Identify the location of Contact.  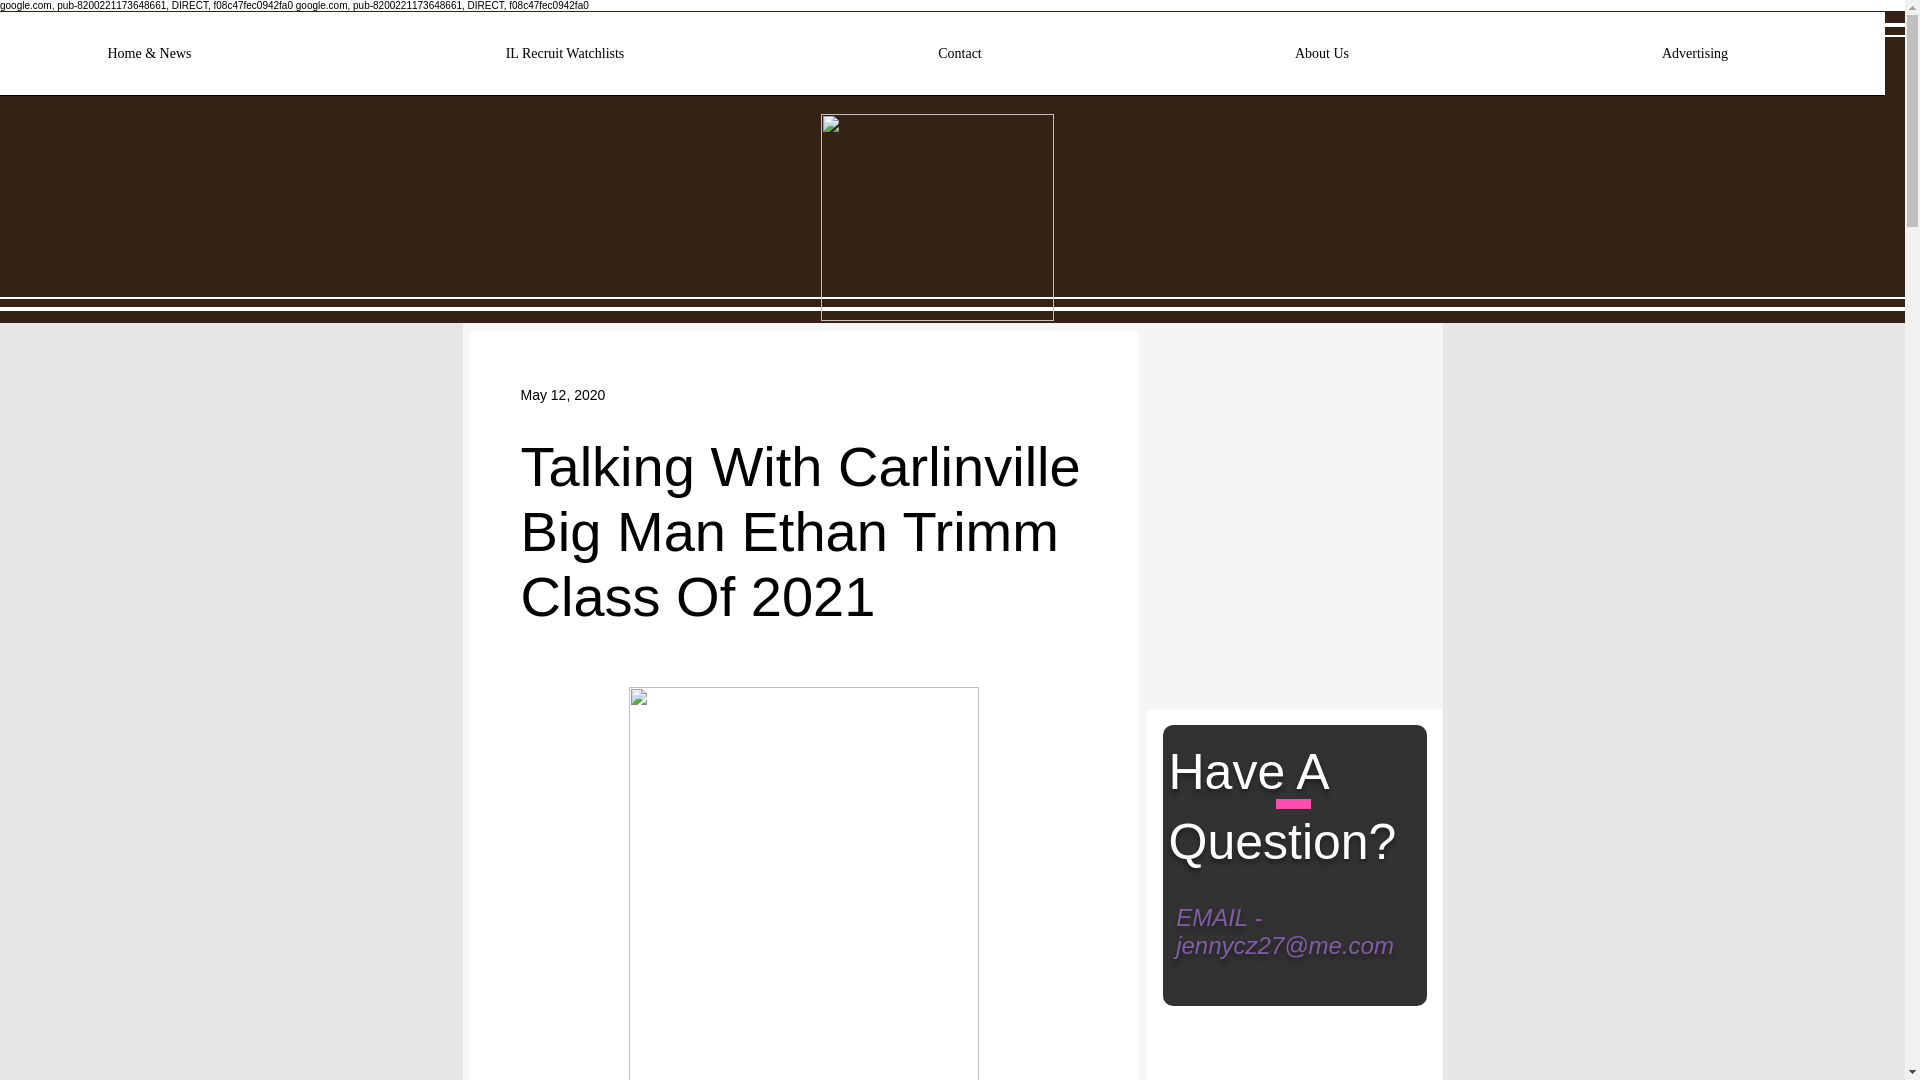
(960, 60).